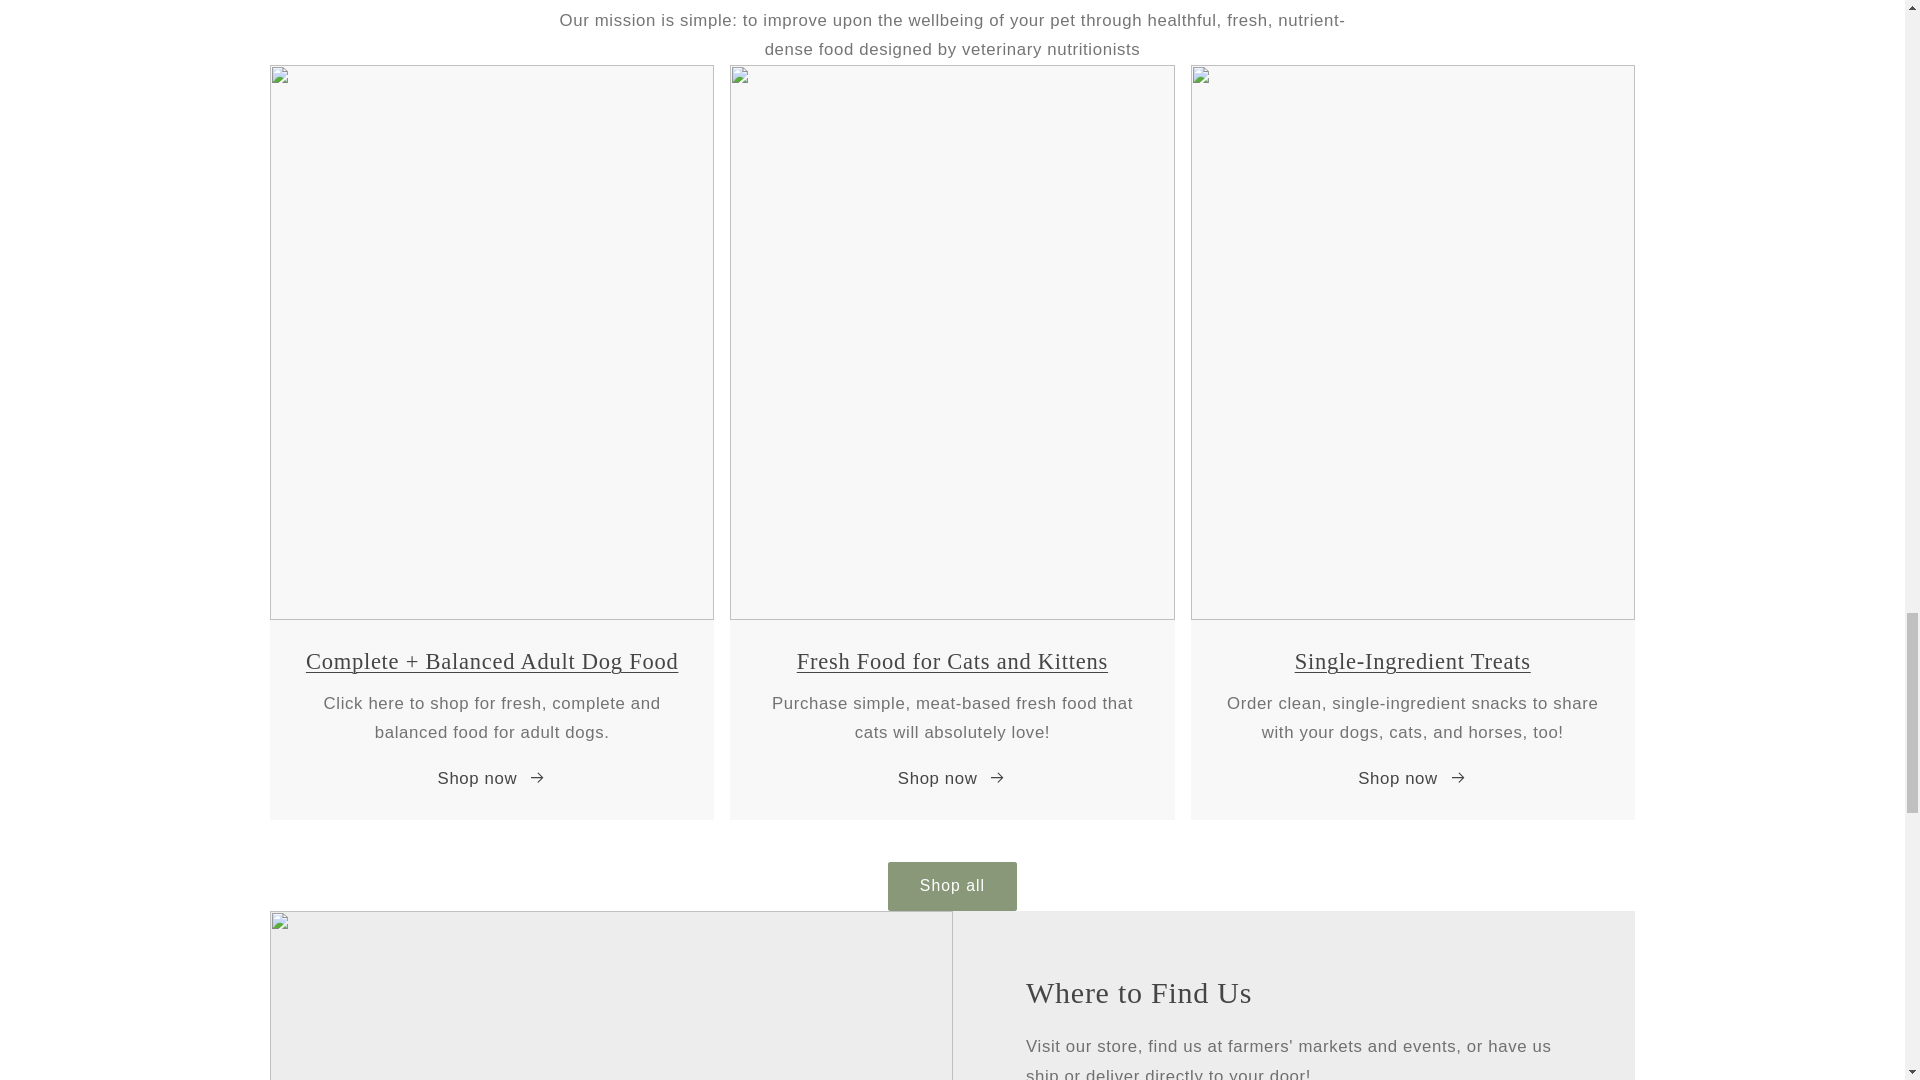 This screenshot has height=1080, width=1920. What do you see at coordinates (492, 661) in the screenshot?
I see `Fresh Dog Food` at bounding box center [492, 661].